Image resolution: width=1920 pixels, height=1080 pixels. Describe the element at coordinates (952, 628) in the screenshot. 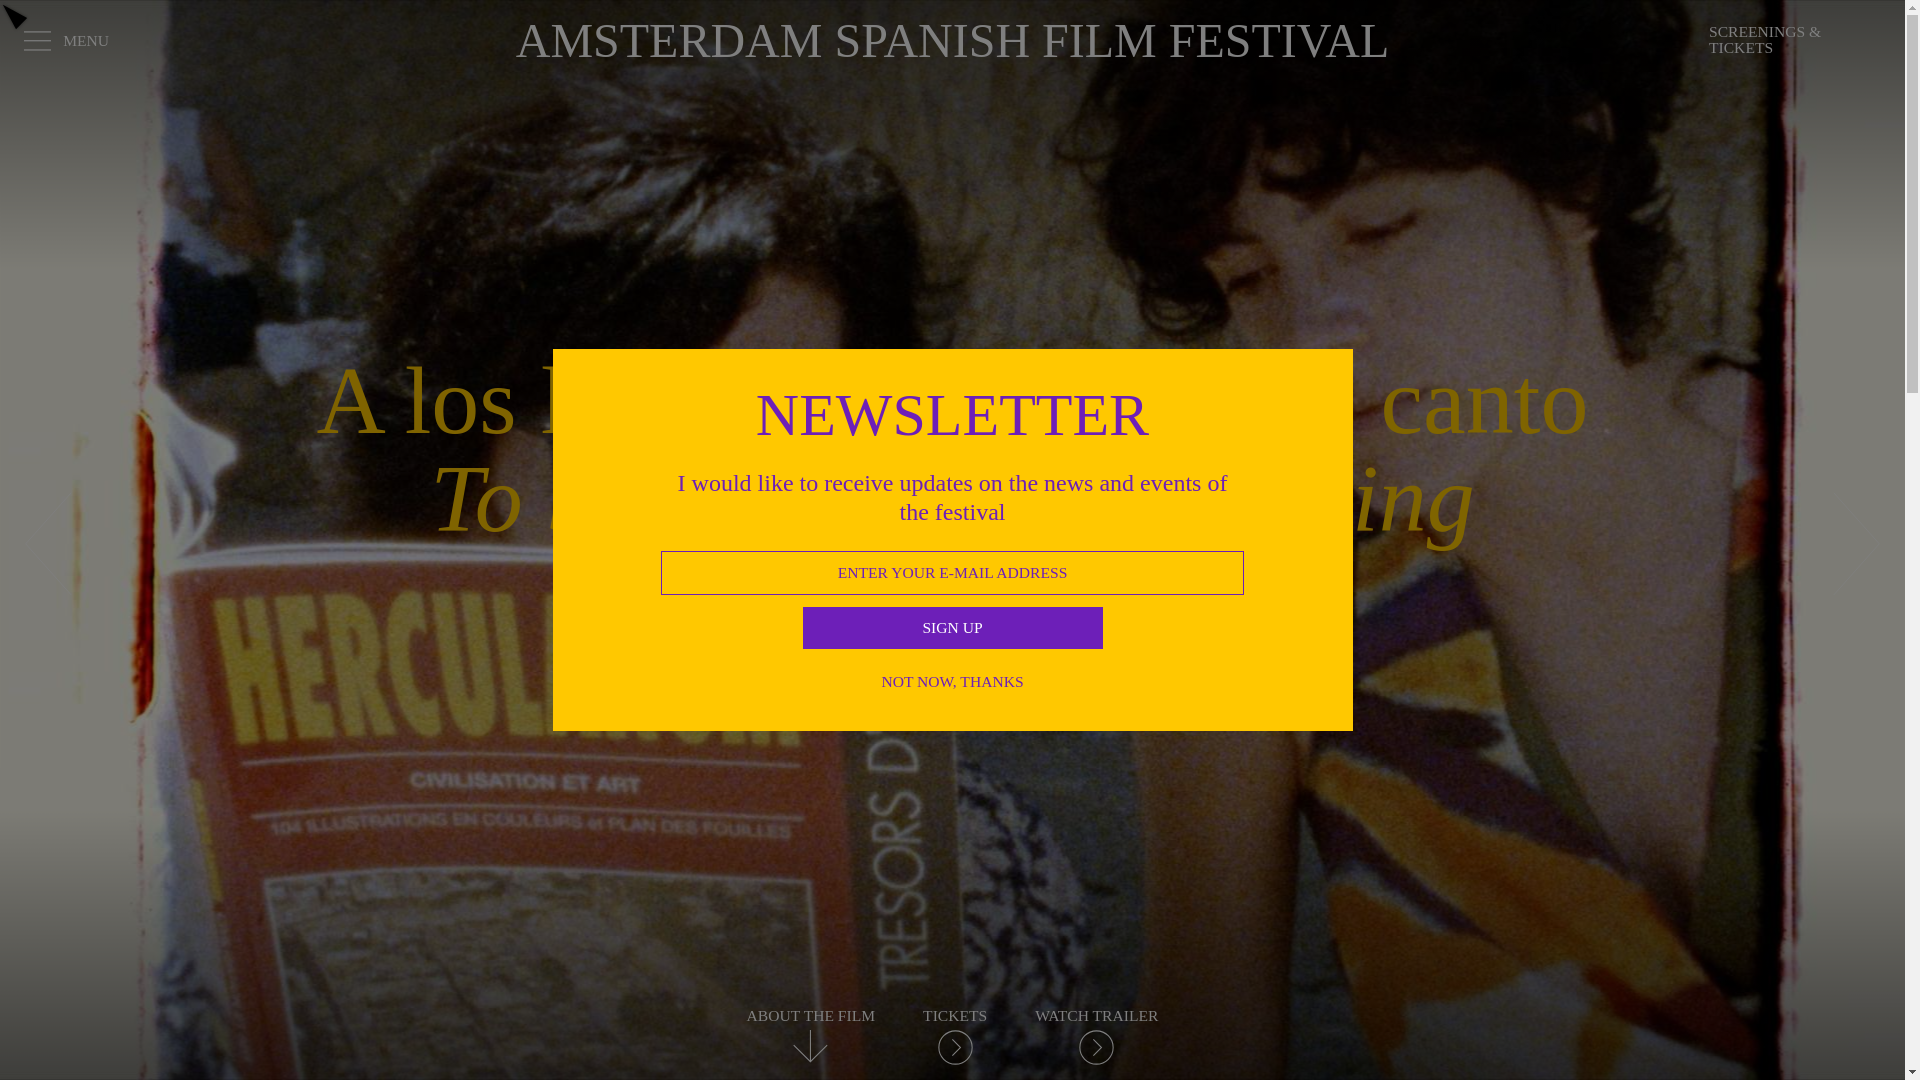

I see `Sign up` at that location.